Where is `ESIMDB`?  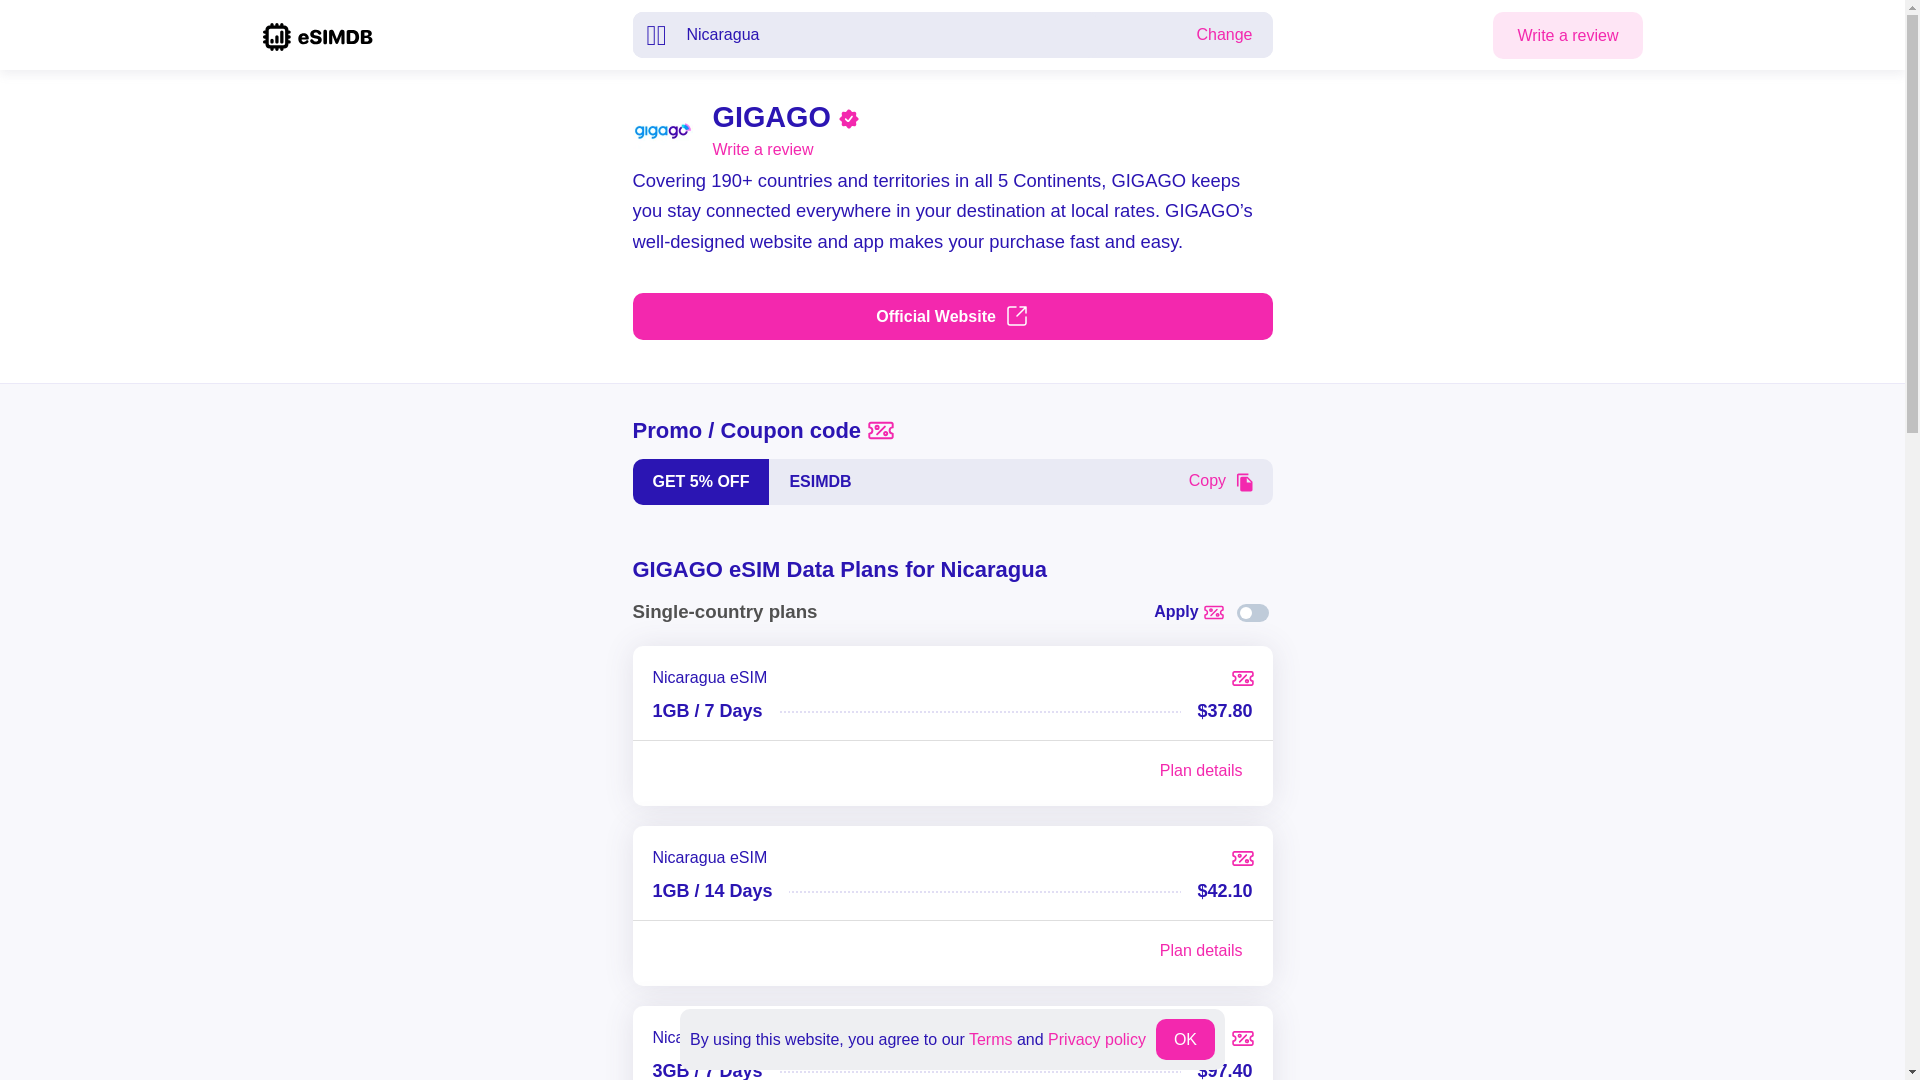 ESIMDB is located at coordinates (968, 482).